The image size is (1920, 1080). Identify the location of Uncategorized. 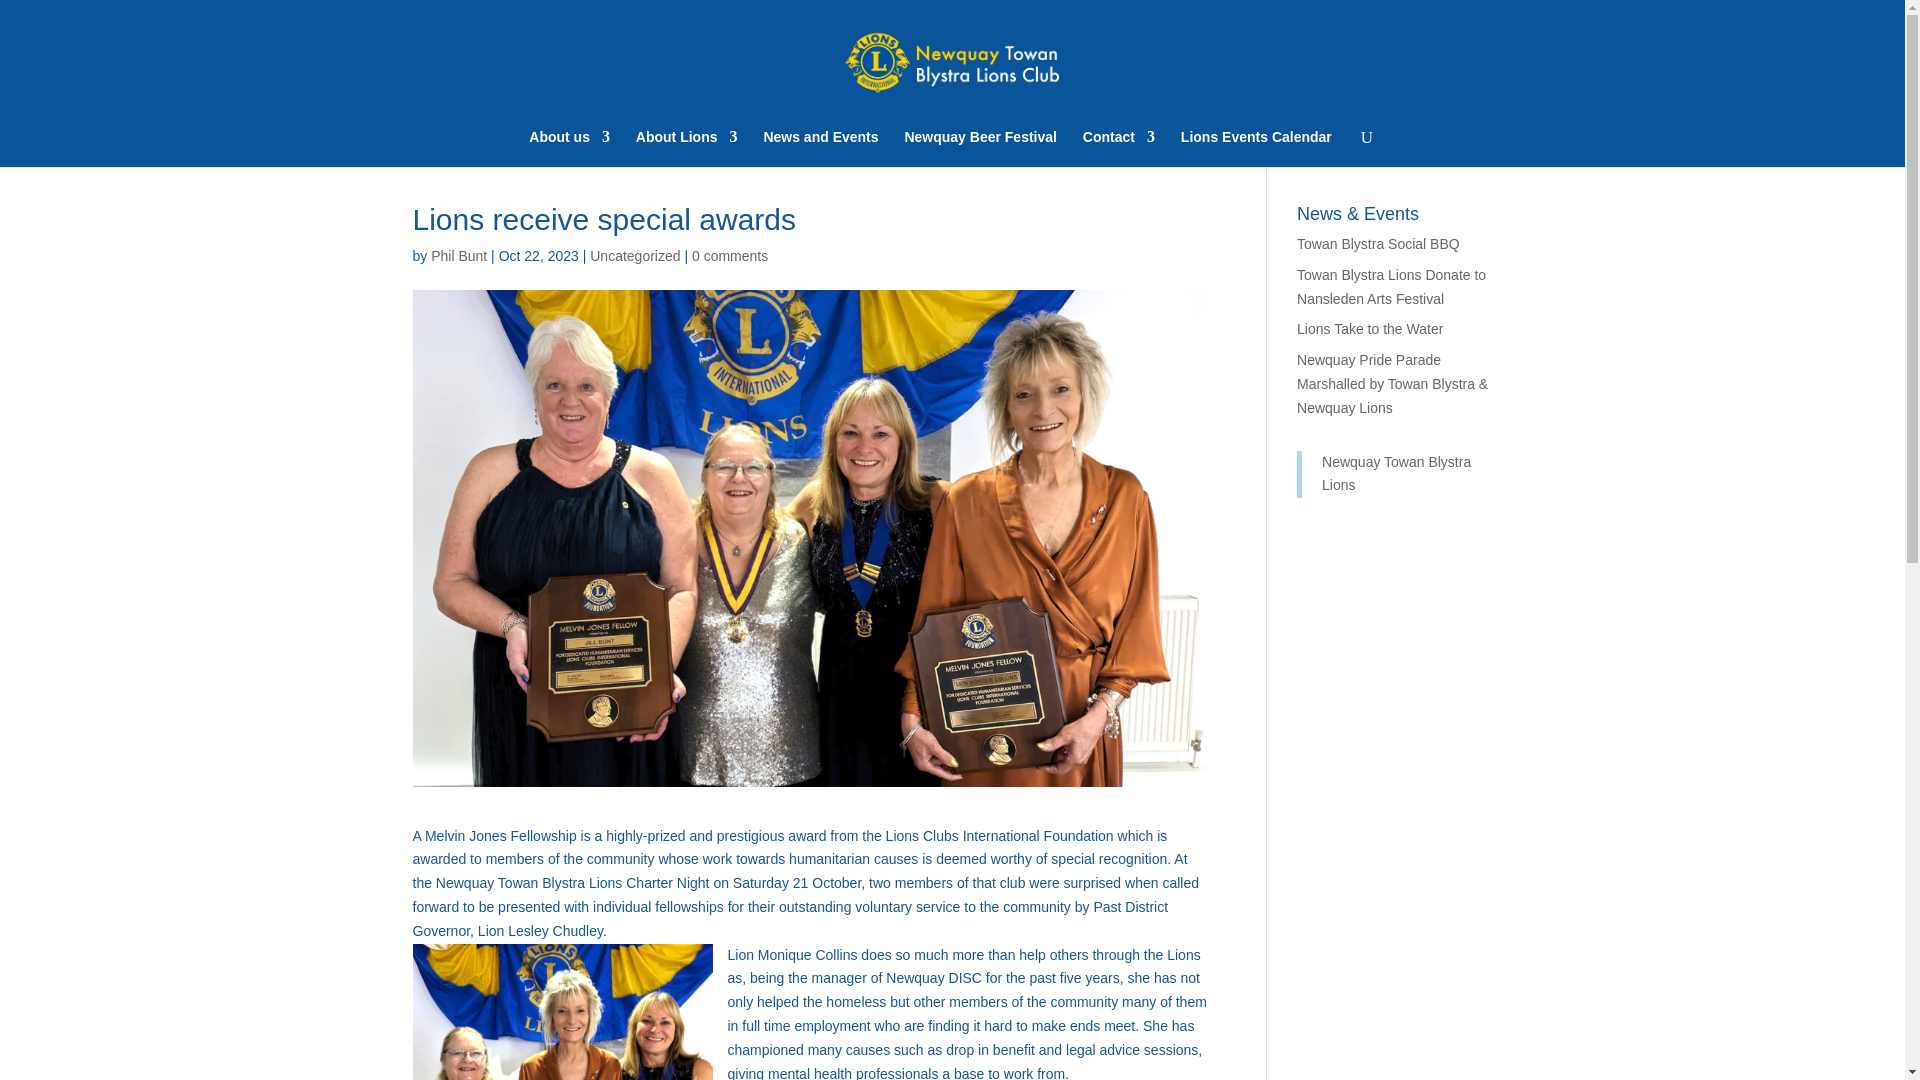
(634, 256).